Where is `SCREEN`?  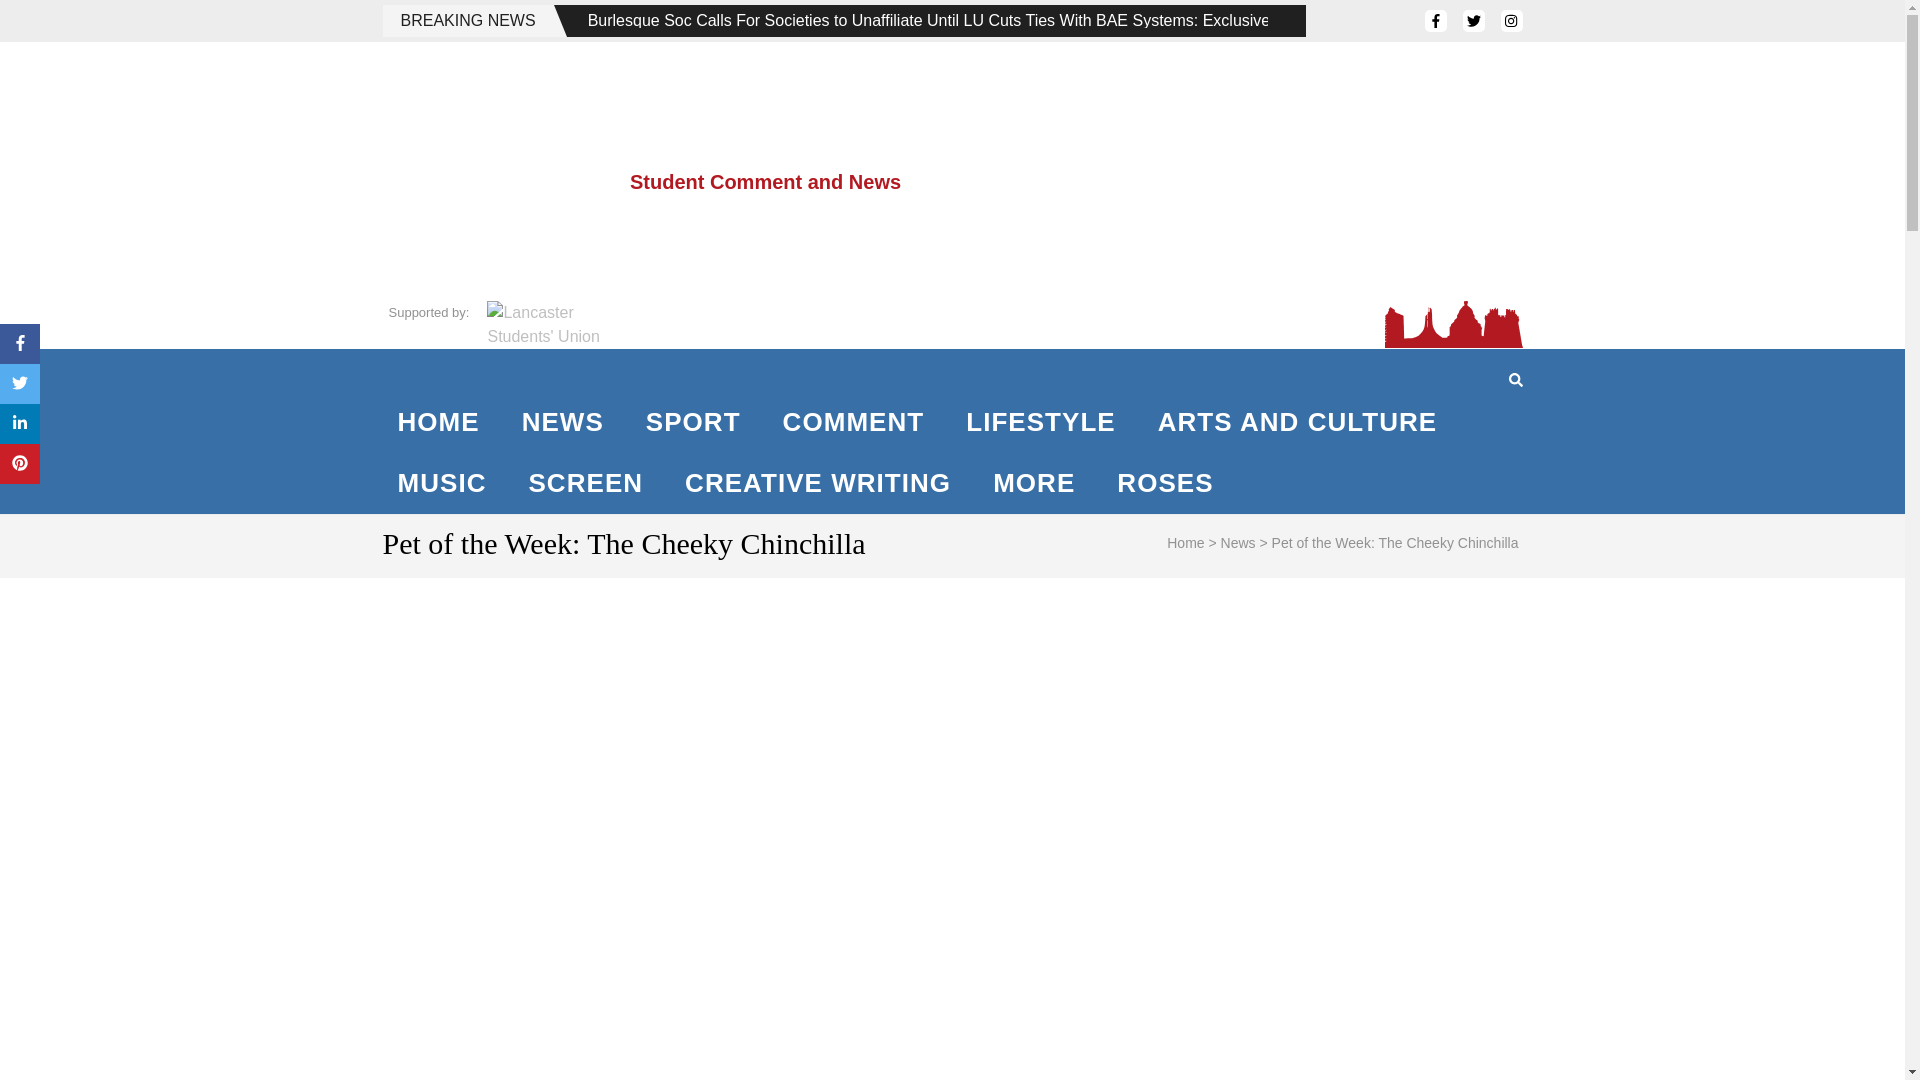 SCREEN is located at coordinates (585, 483).